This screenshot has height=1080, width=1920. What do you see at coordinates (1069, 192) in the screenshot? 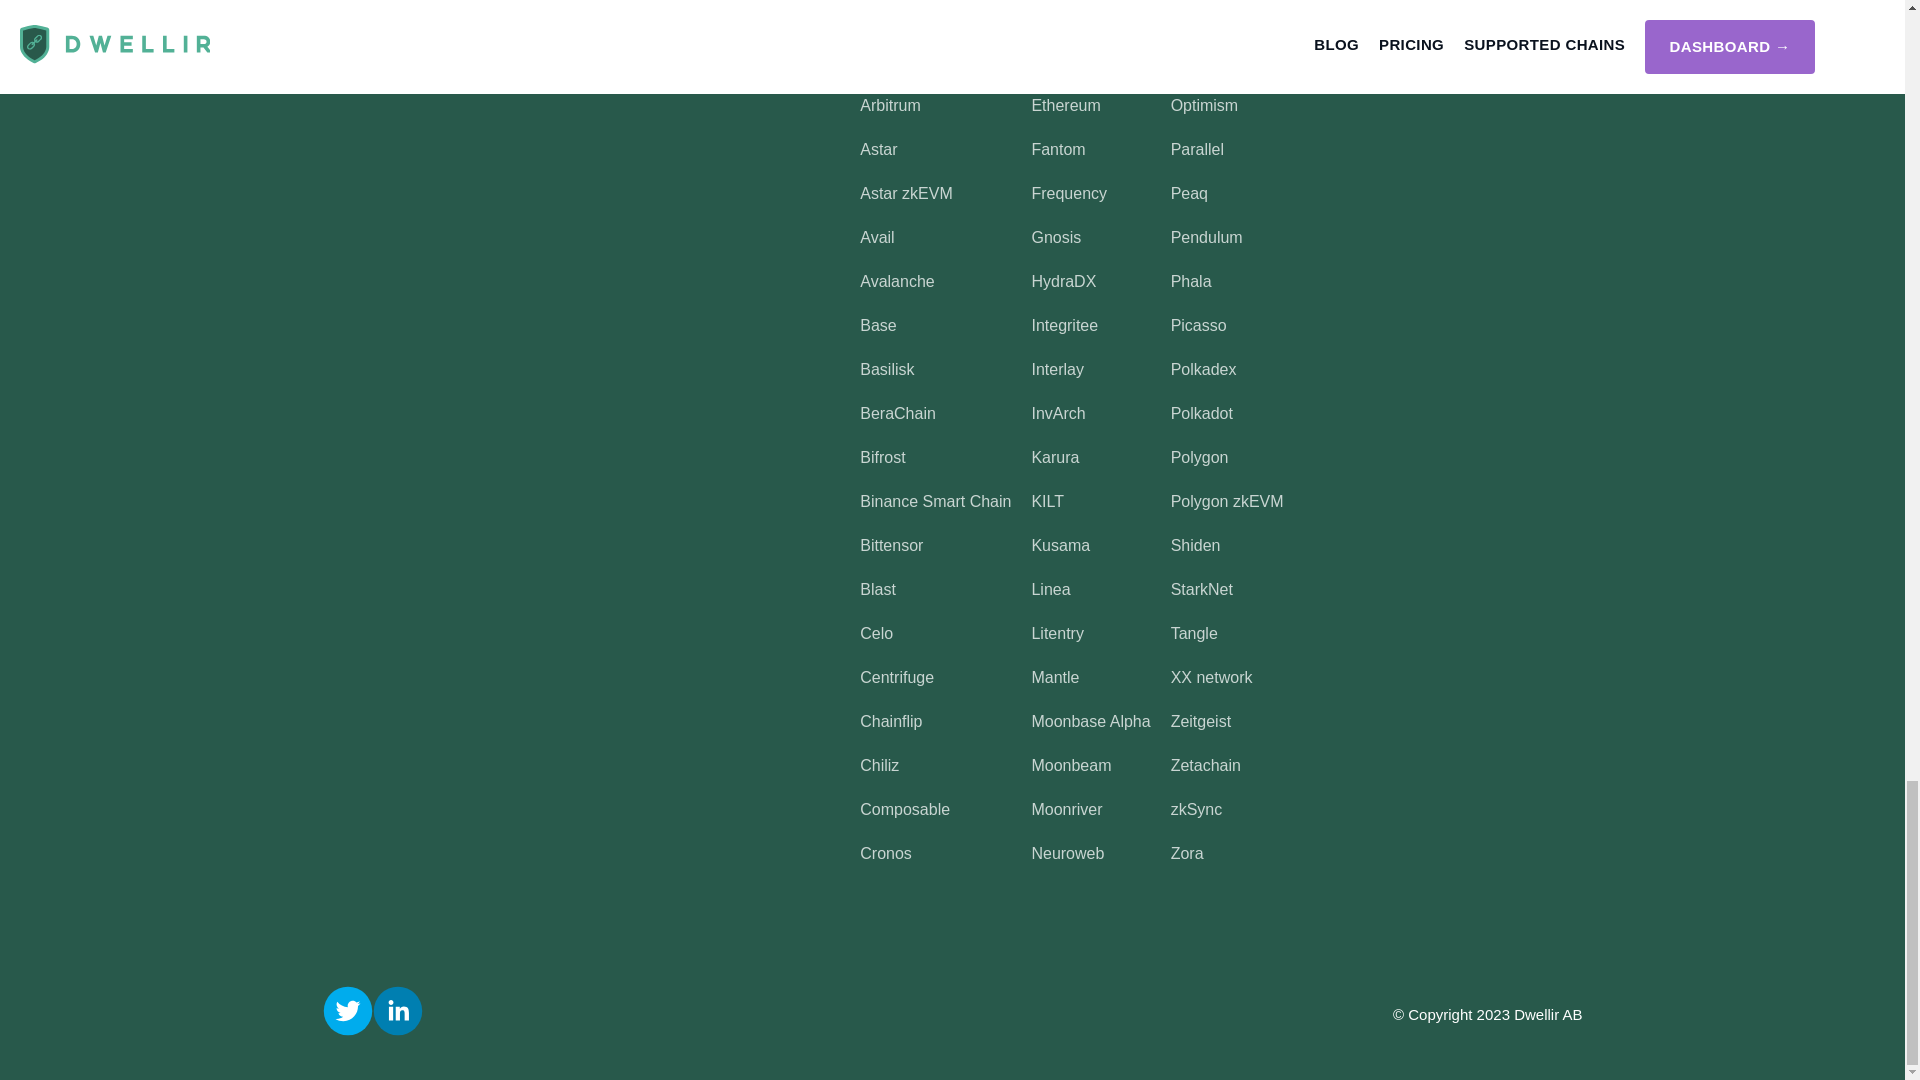
I see `Frequency` at bounding box center [1069, 192].